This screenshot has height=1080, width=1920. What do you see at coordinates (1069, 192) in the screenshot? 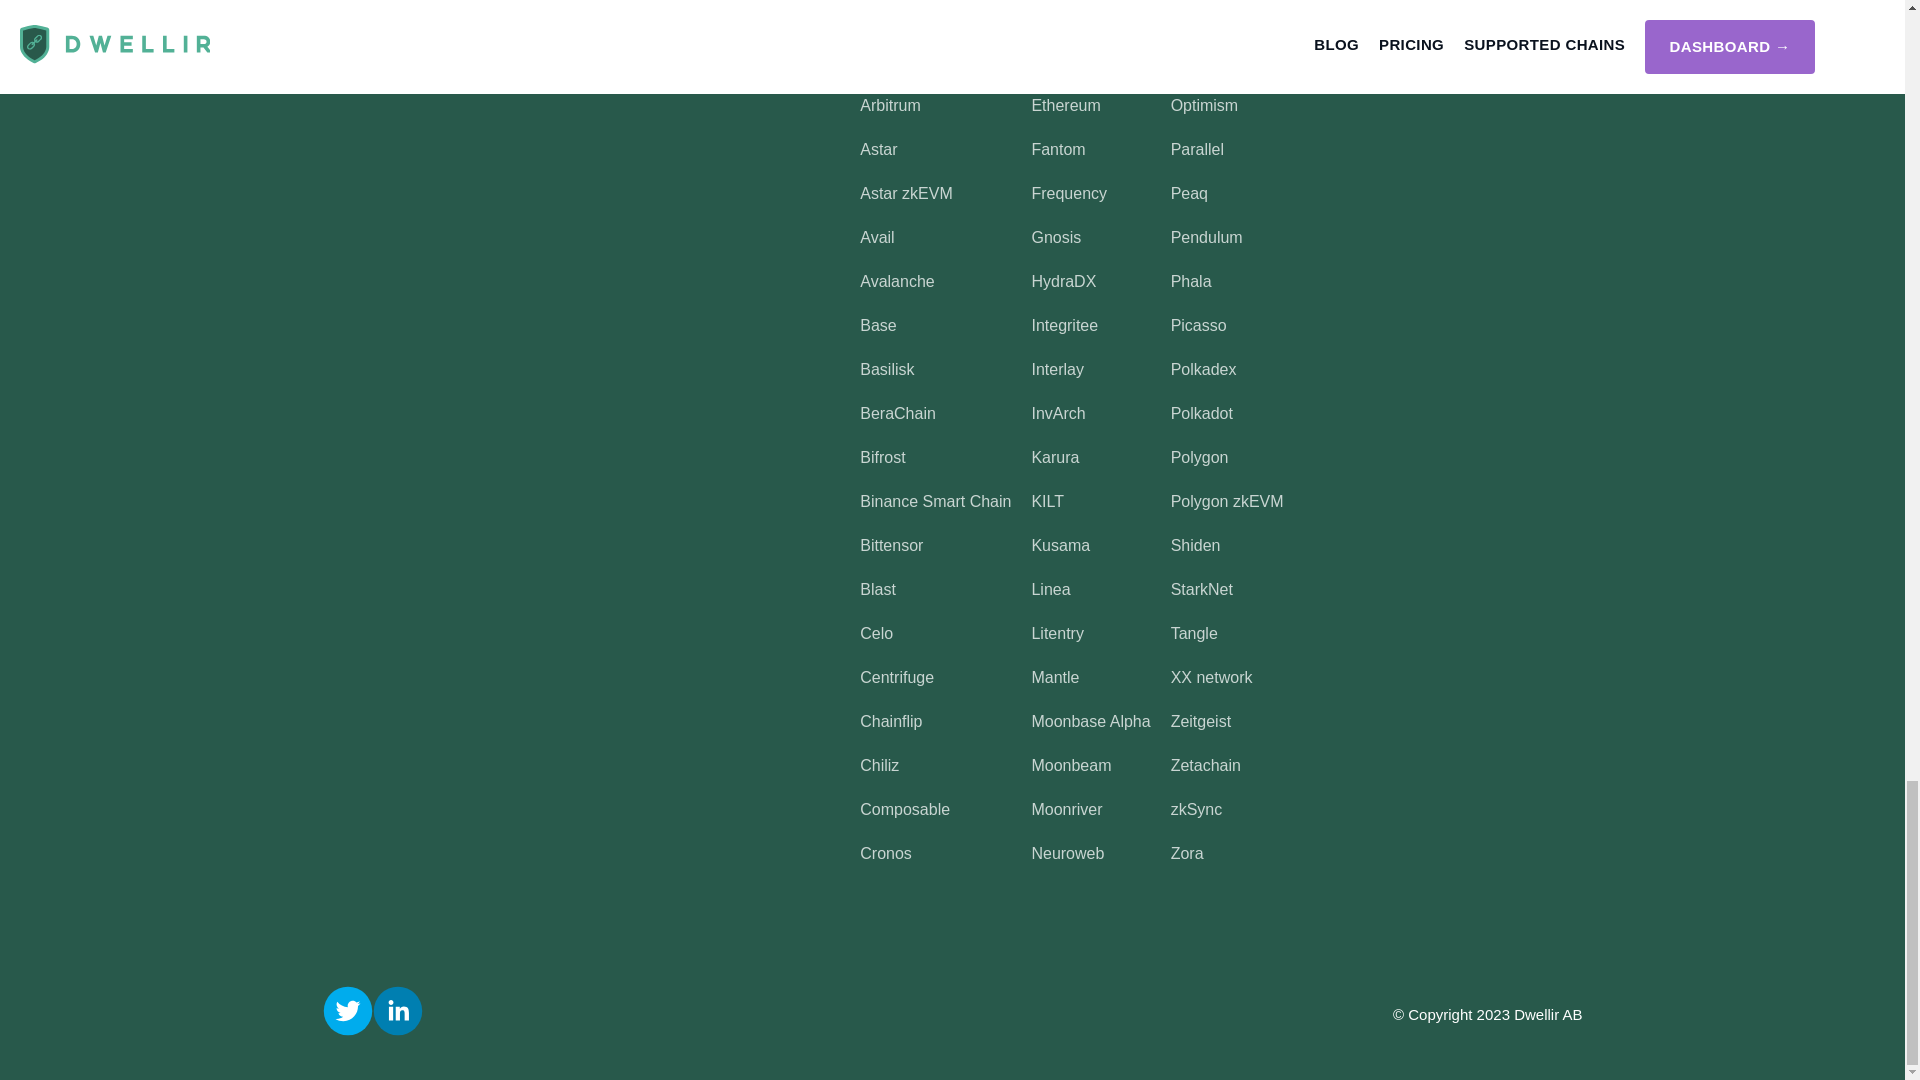
I see `Frequency` at bounding box center [1069, 192].